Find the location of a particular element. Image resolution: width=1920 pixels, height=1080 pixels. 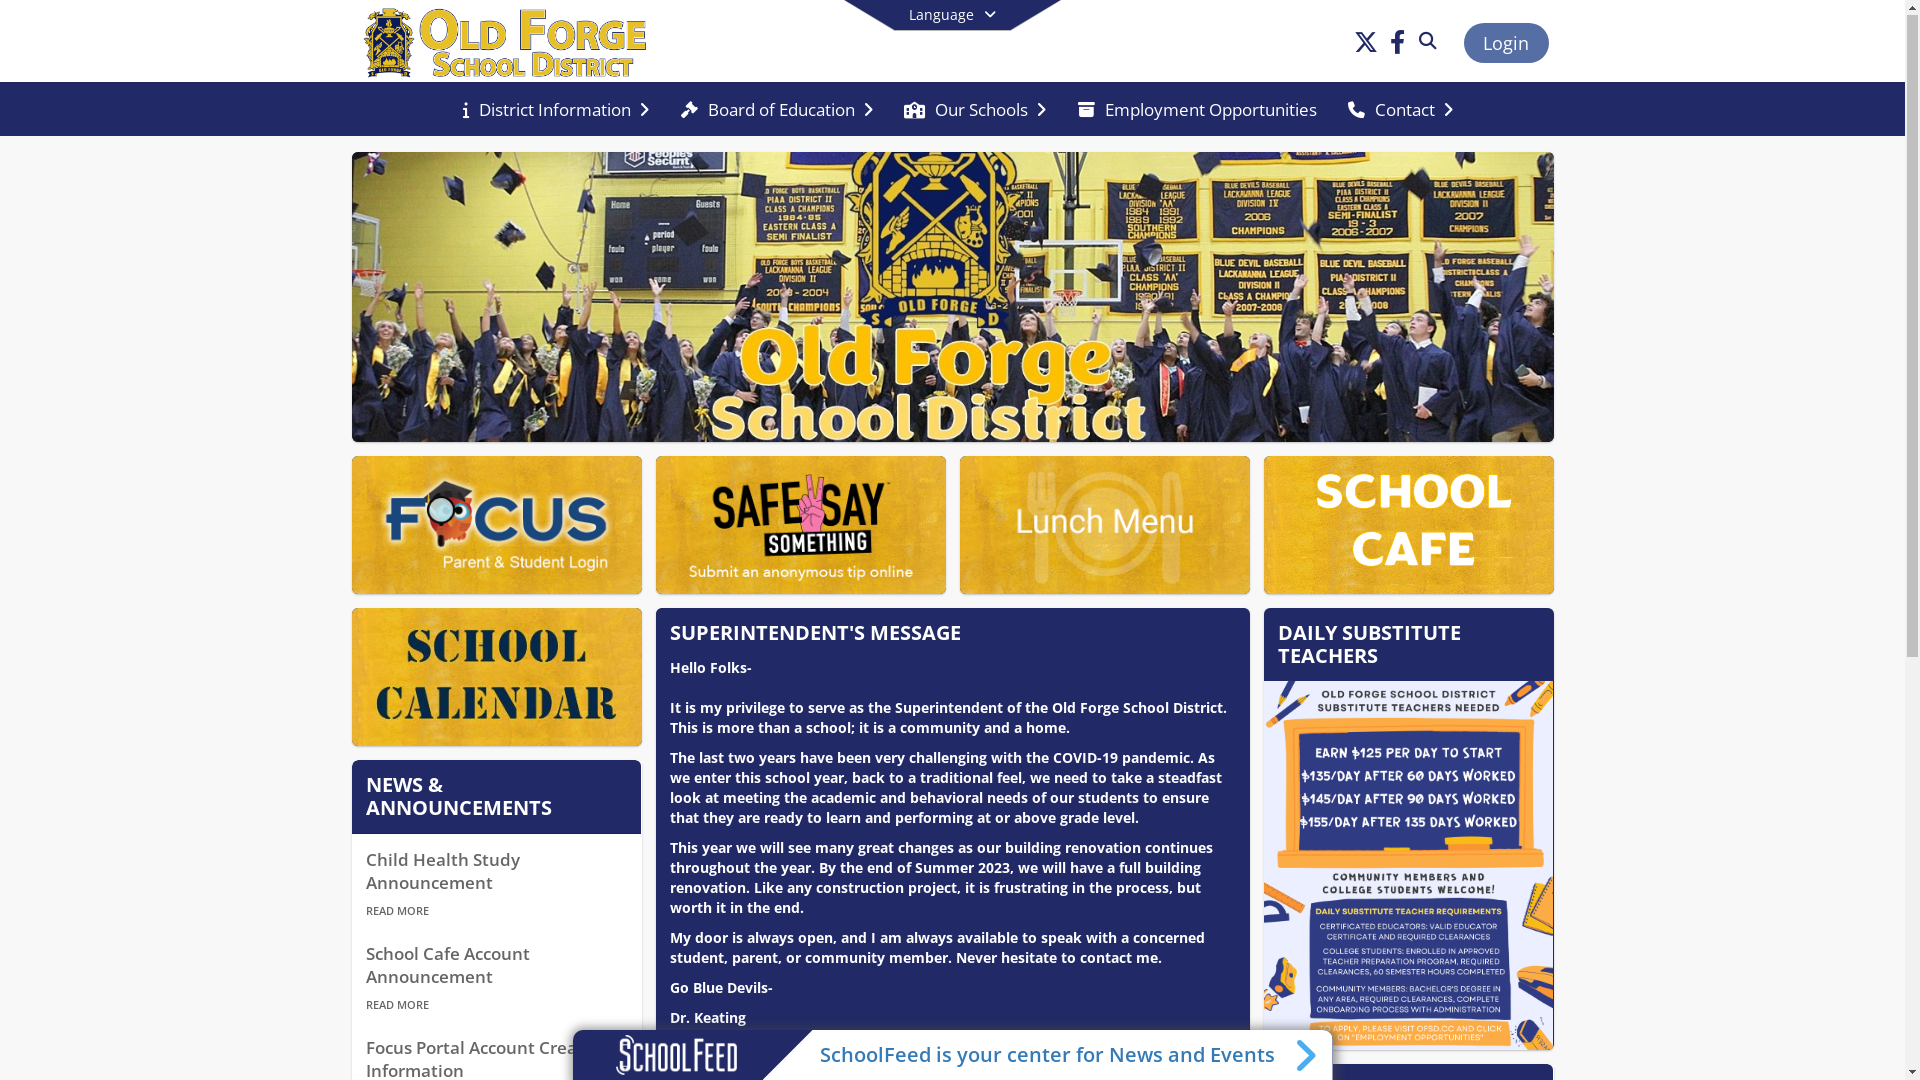

Safe2Say is located at coordinates (801, 526).